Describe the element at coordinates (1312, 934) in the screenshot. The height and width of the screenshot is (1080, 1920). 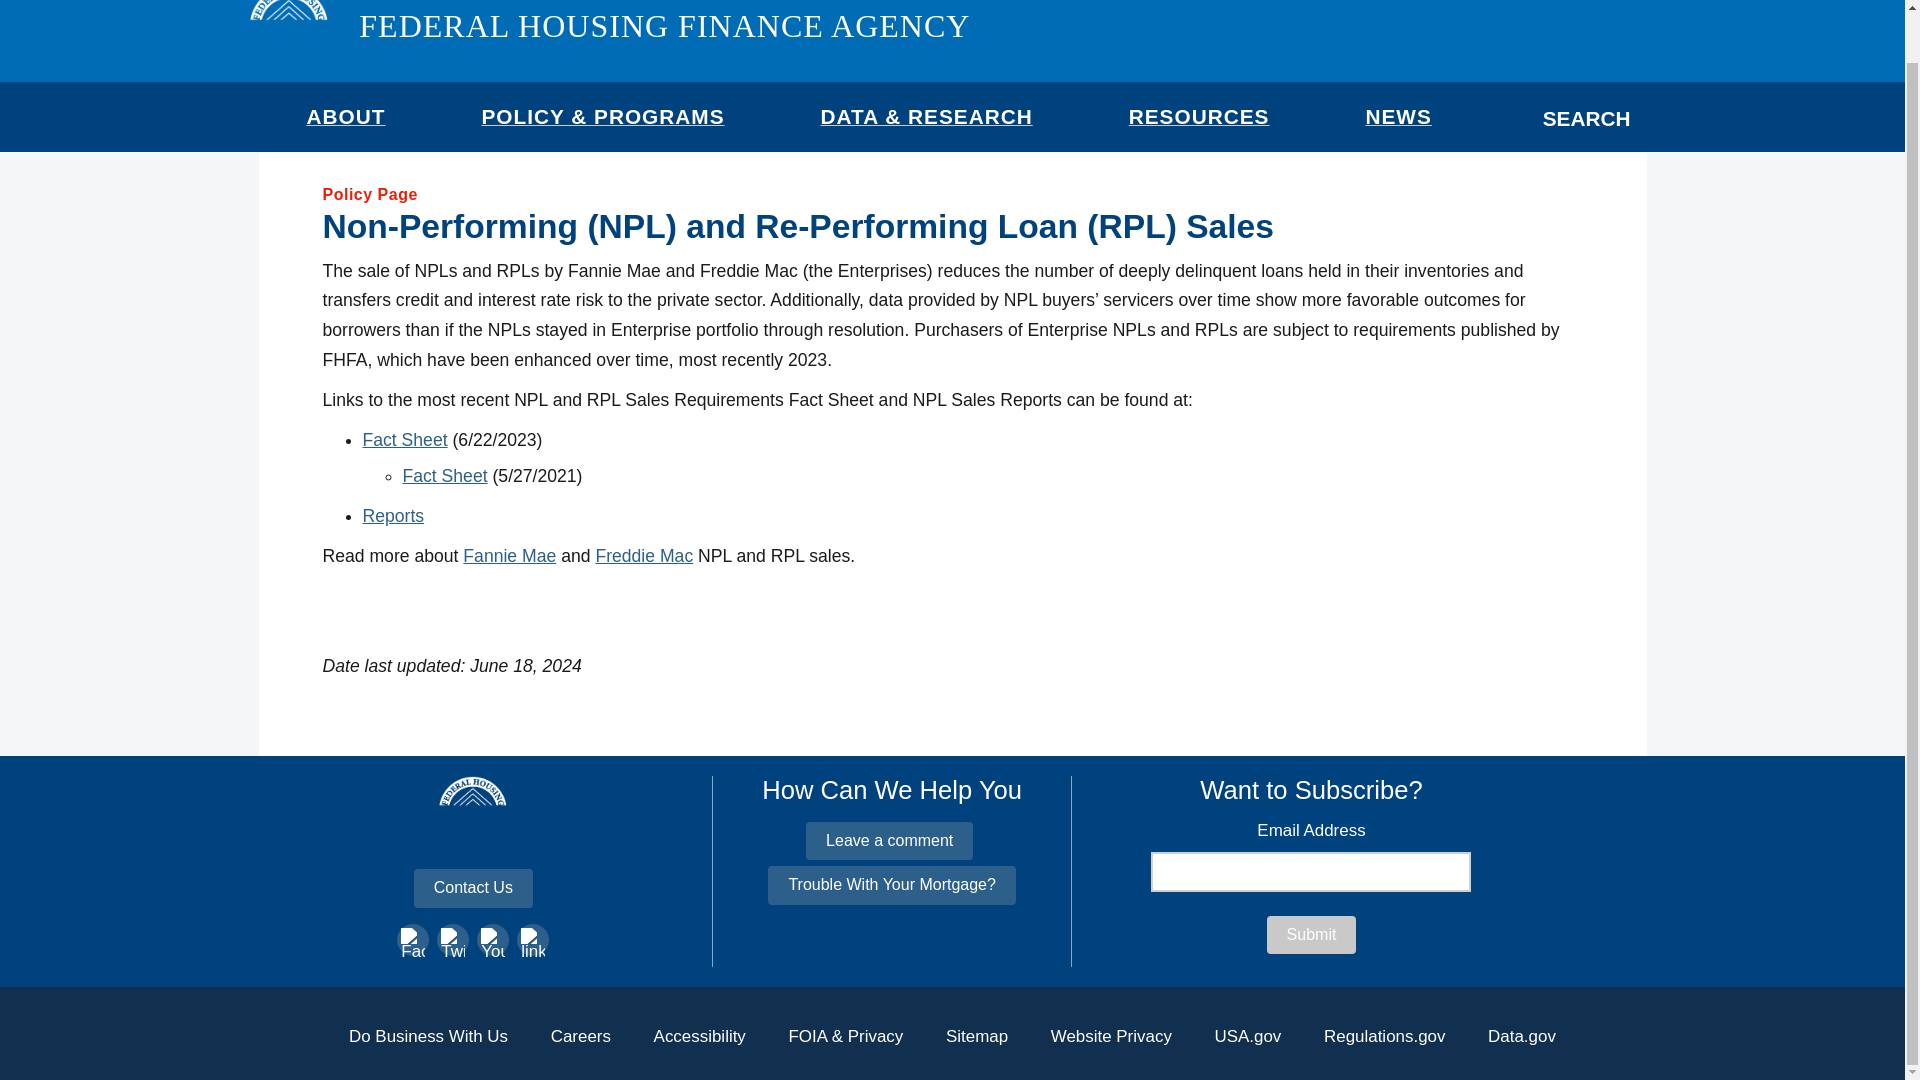
I see `Submit` at that location.